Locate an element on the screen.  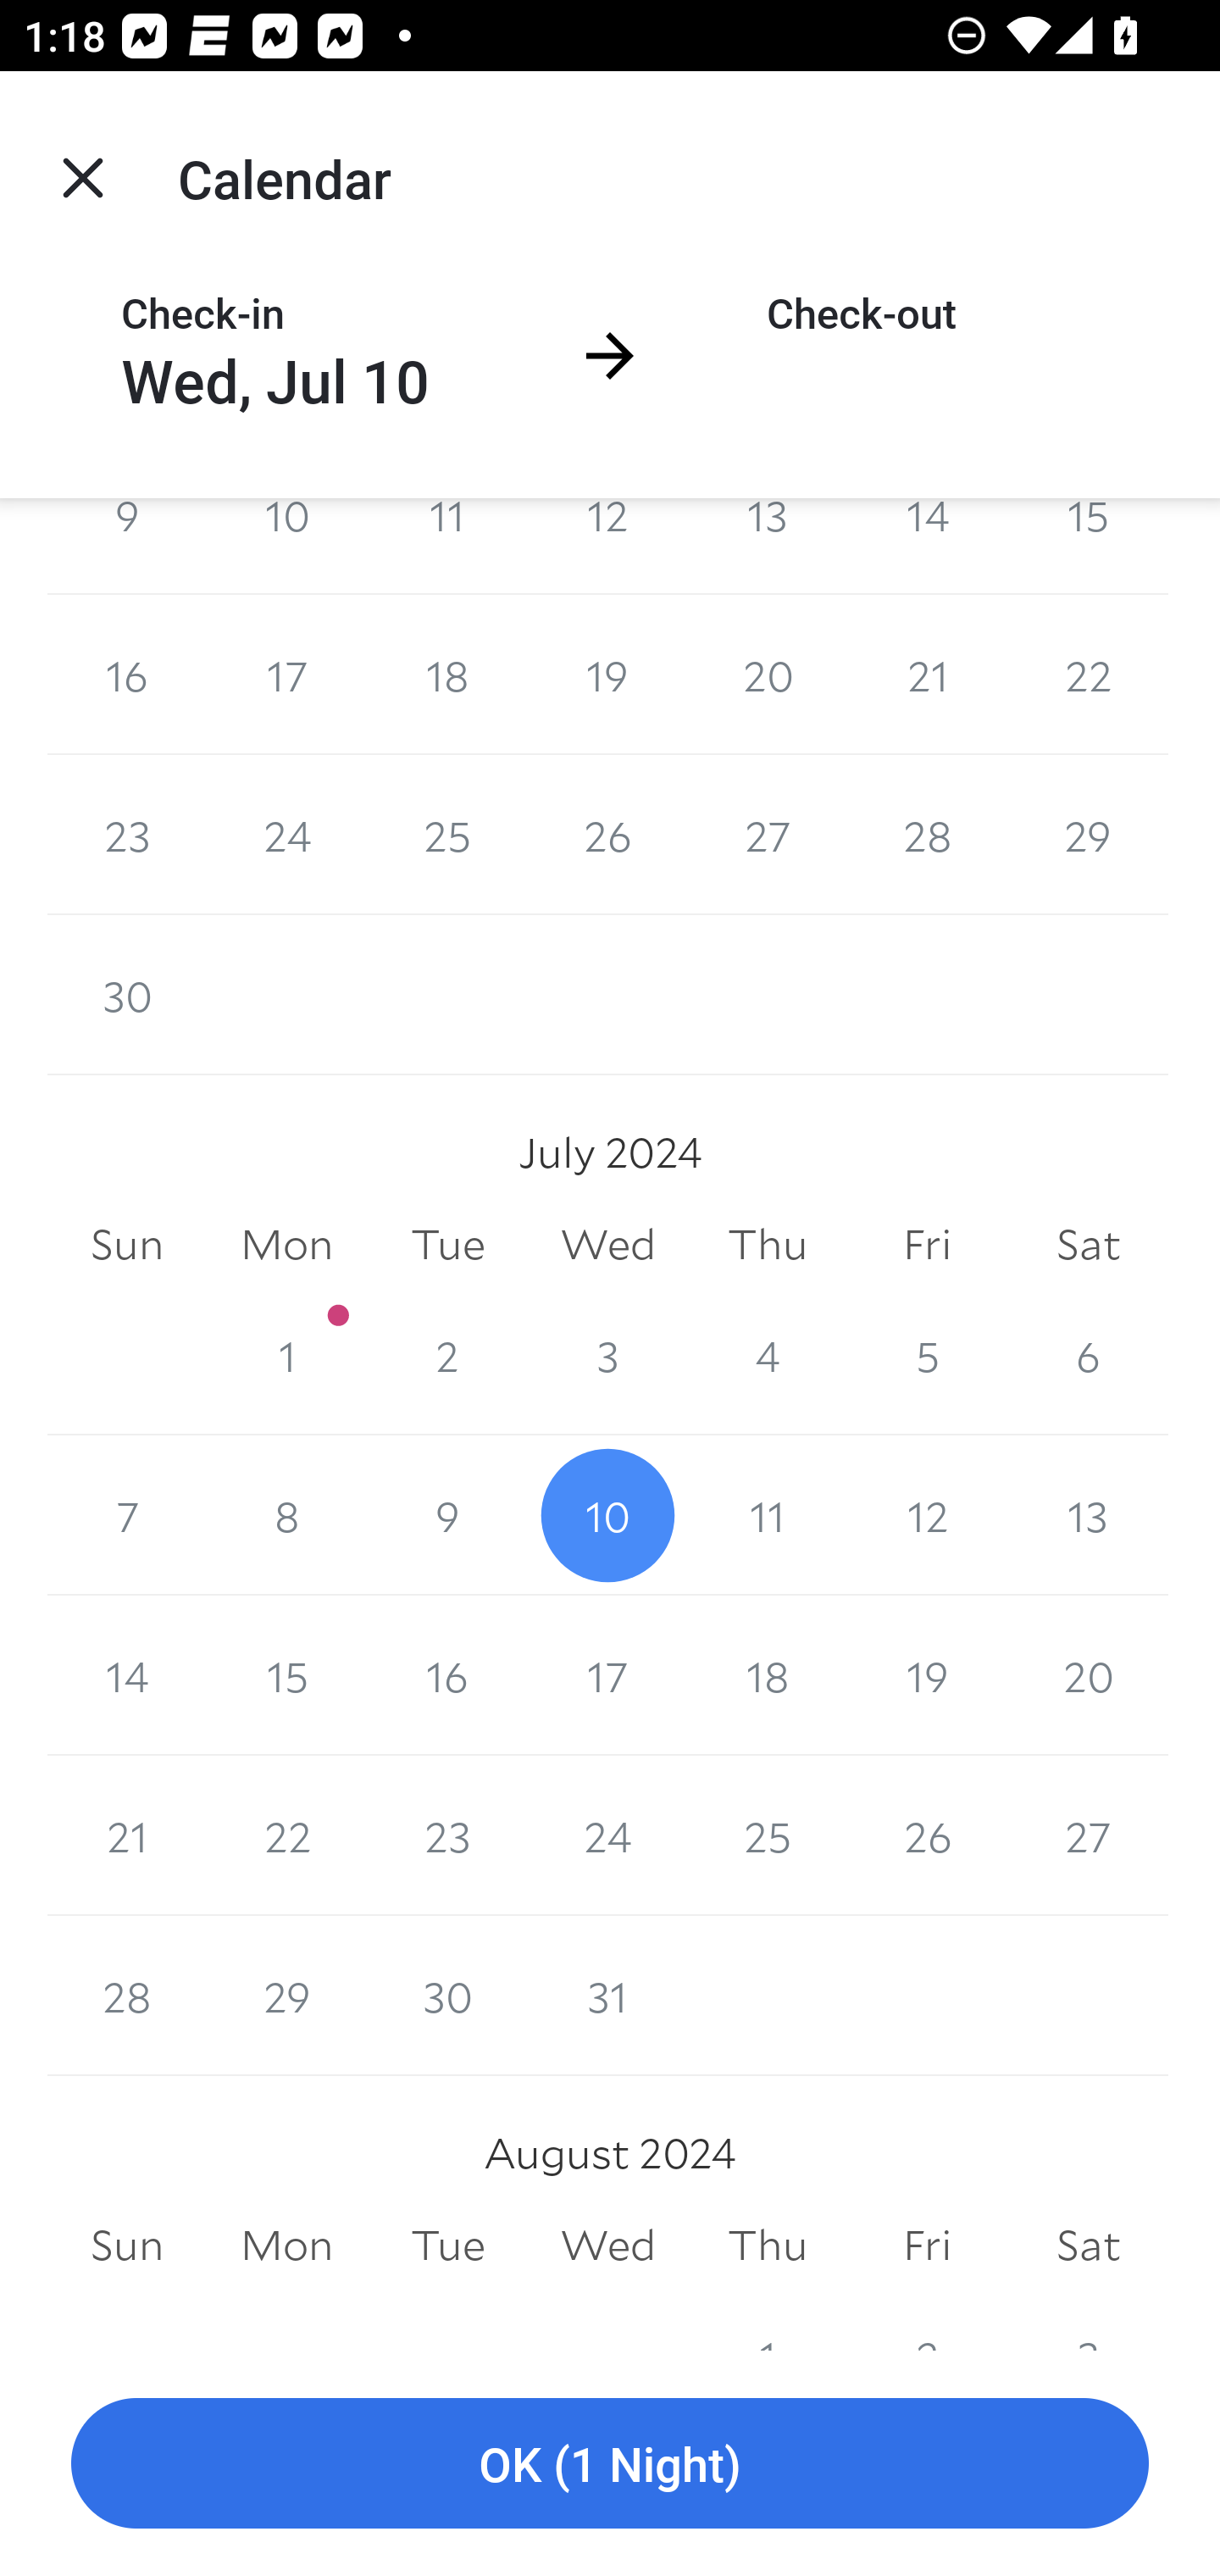
29 29 June 2024 is located at coordinates (1088, 834).